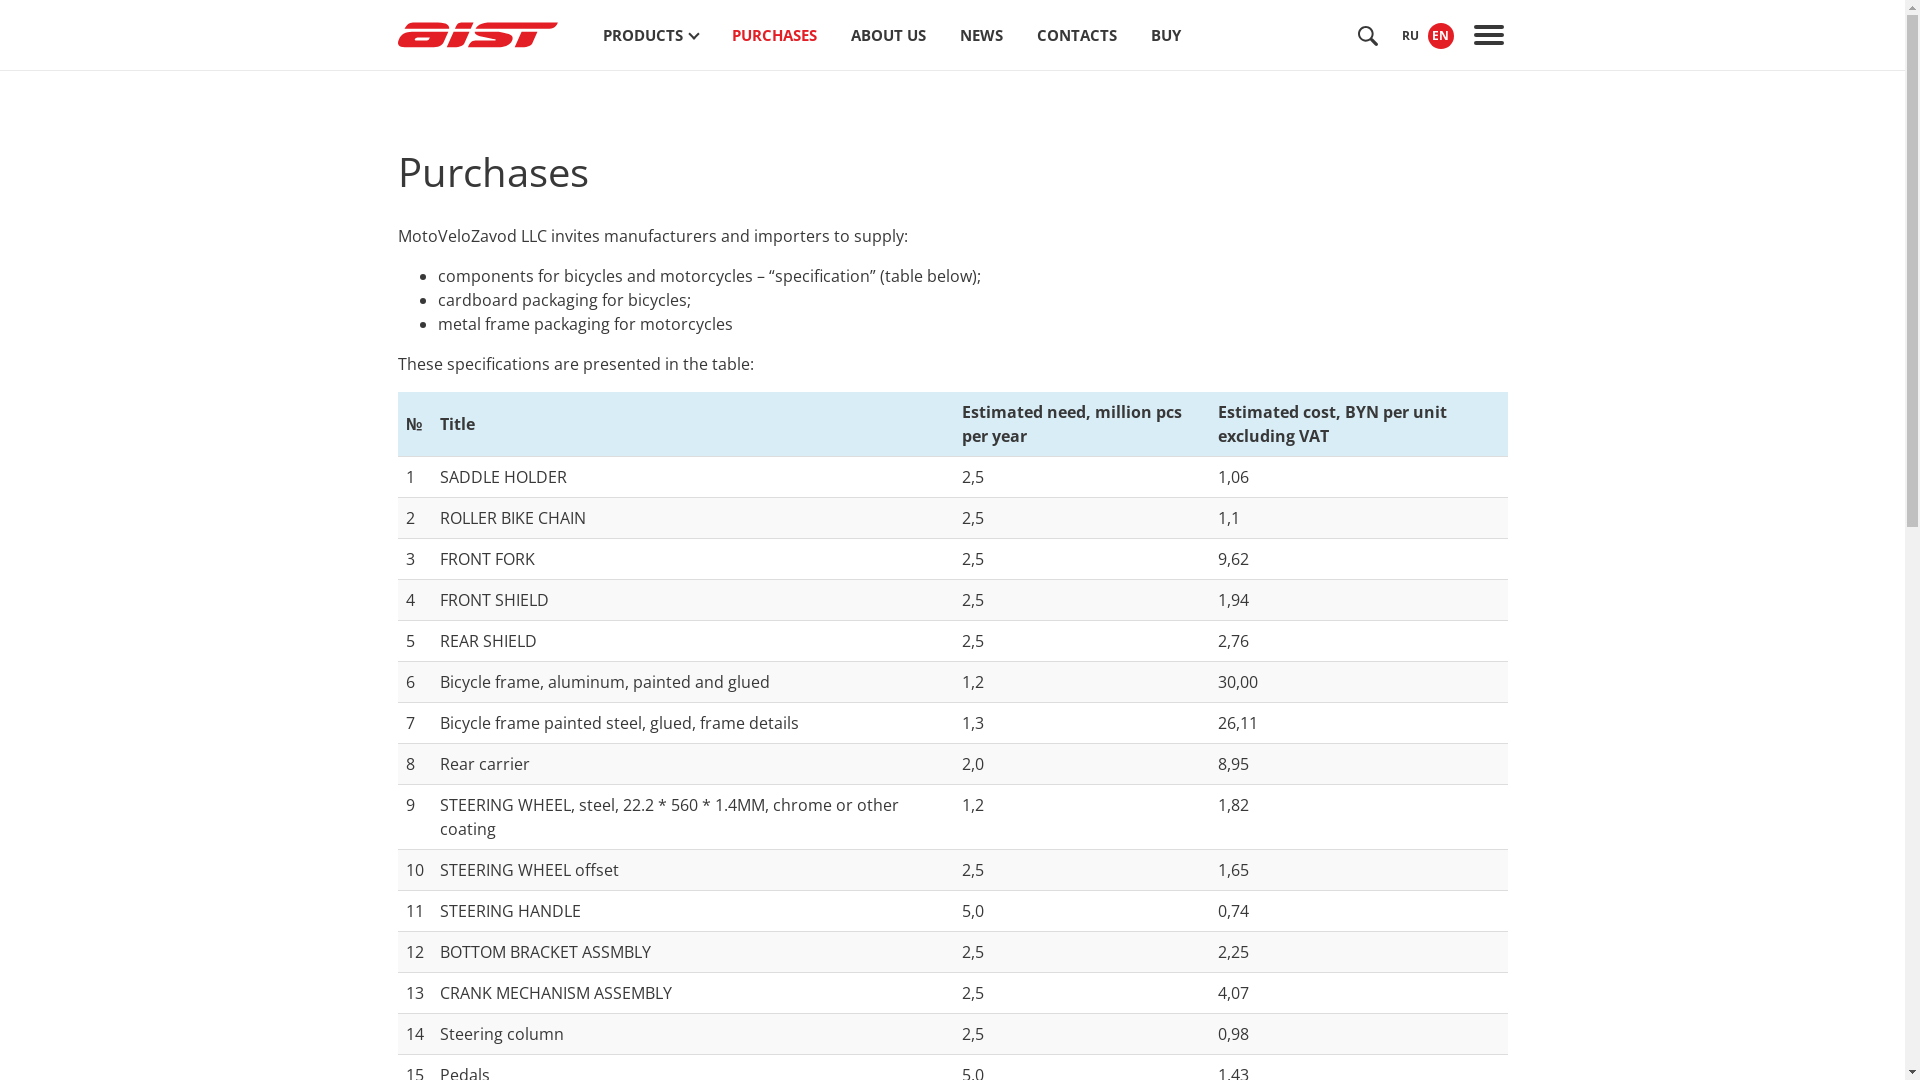  What do you see at coordinates (1441, 36) in the screenshot?
I see `EN` at bounding box center [1441, 36].